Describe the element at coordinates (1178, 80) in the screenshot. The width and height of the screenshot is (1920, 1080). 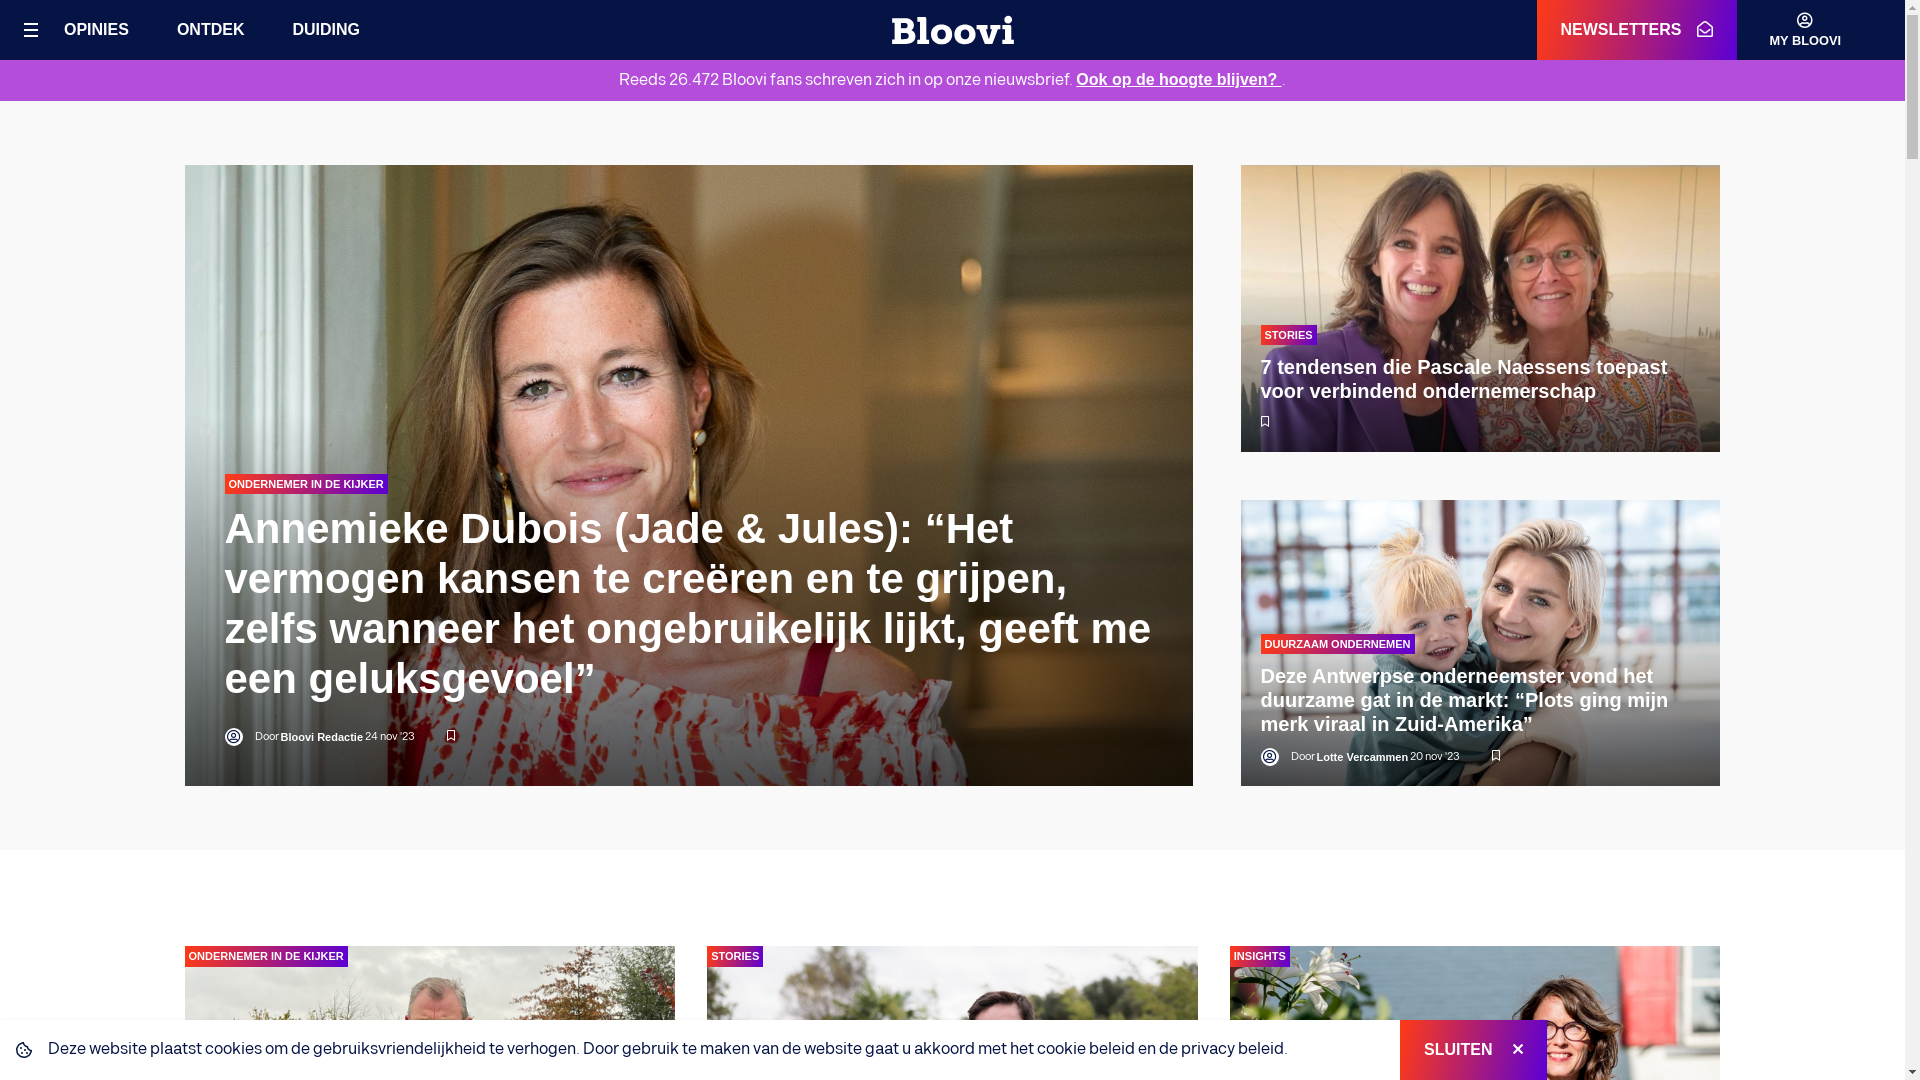
I see `Ook op de hoogte blijven?` at that location.